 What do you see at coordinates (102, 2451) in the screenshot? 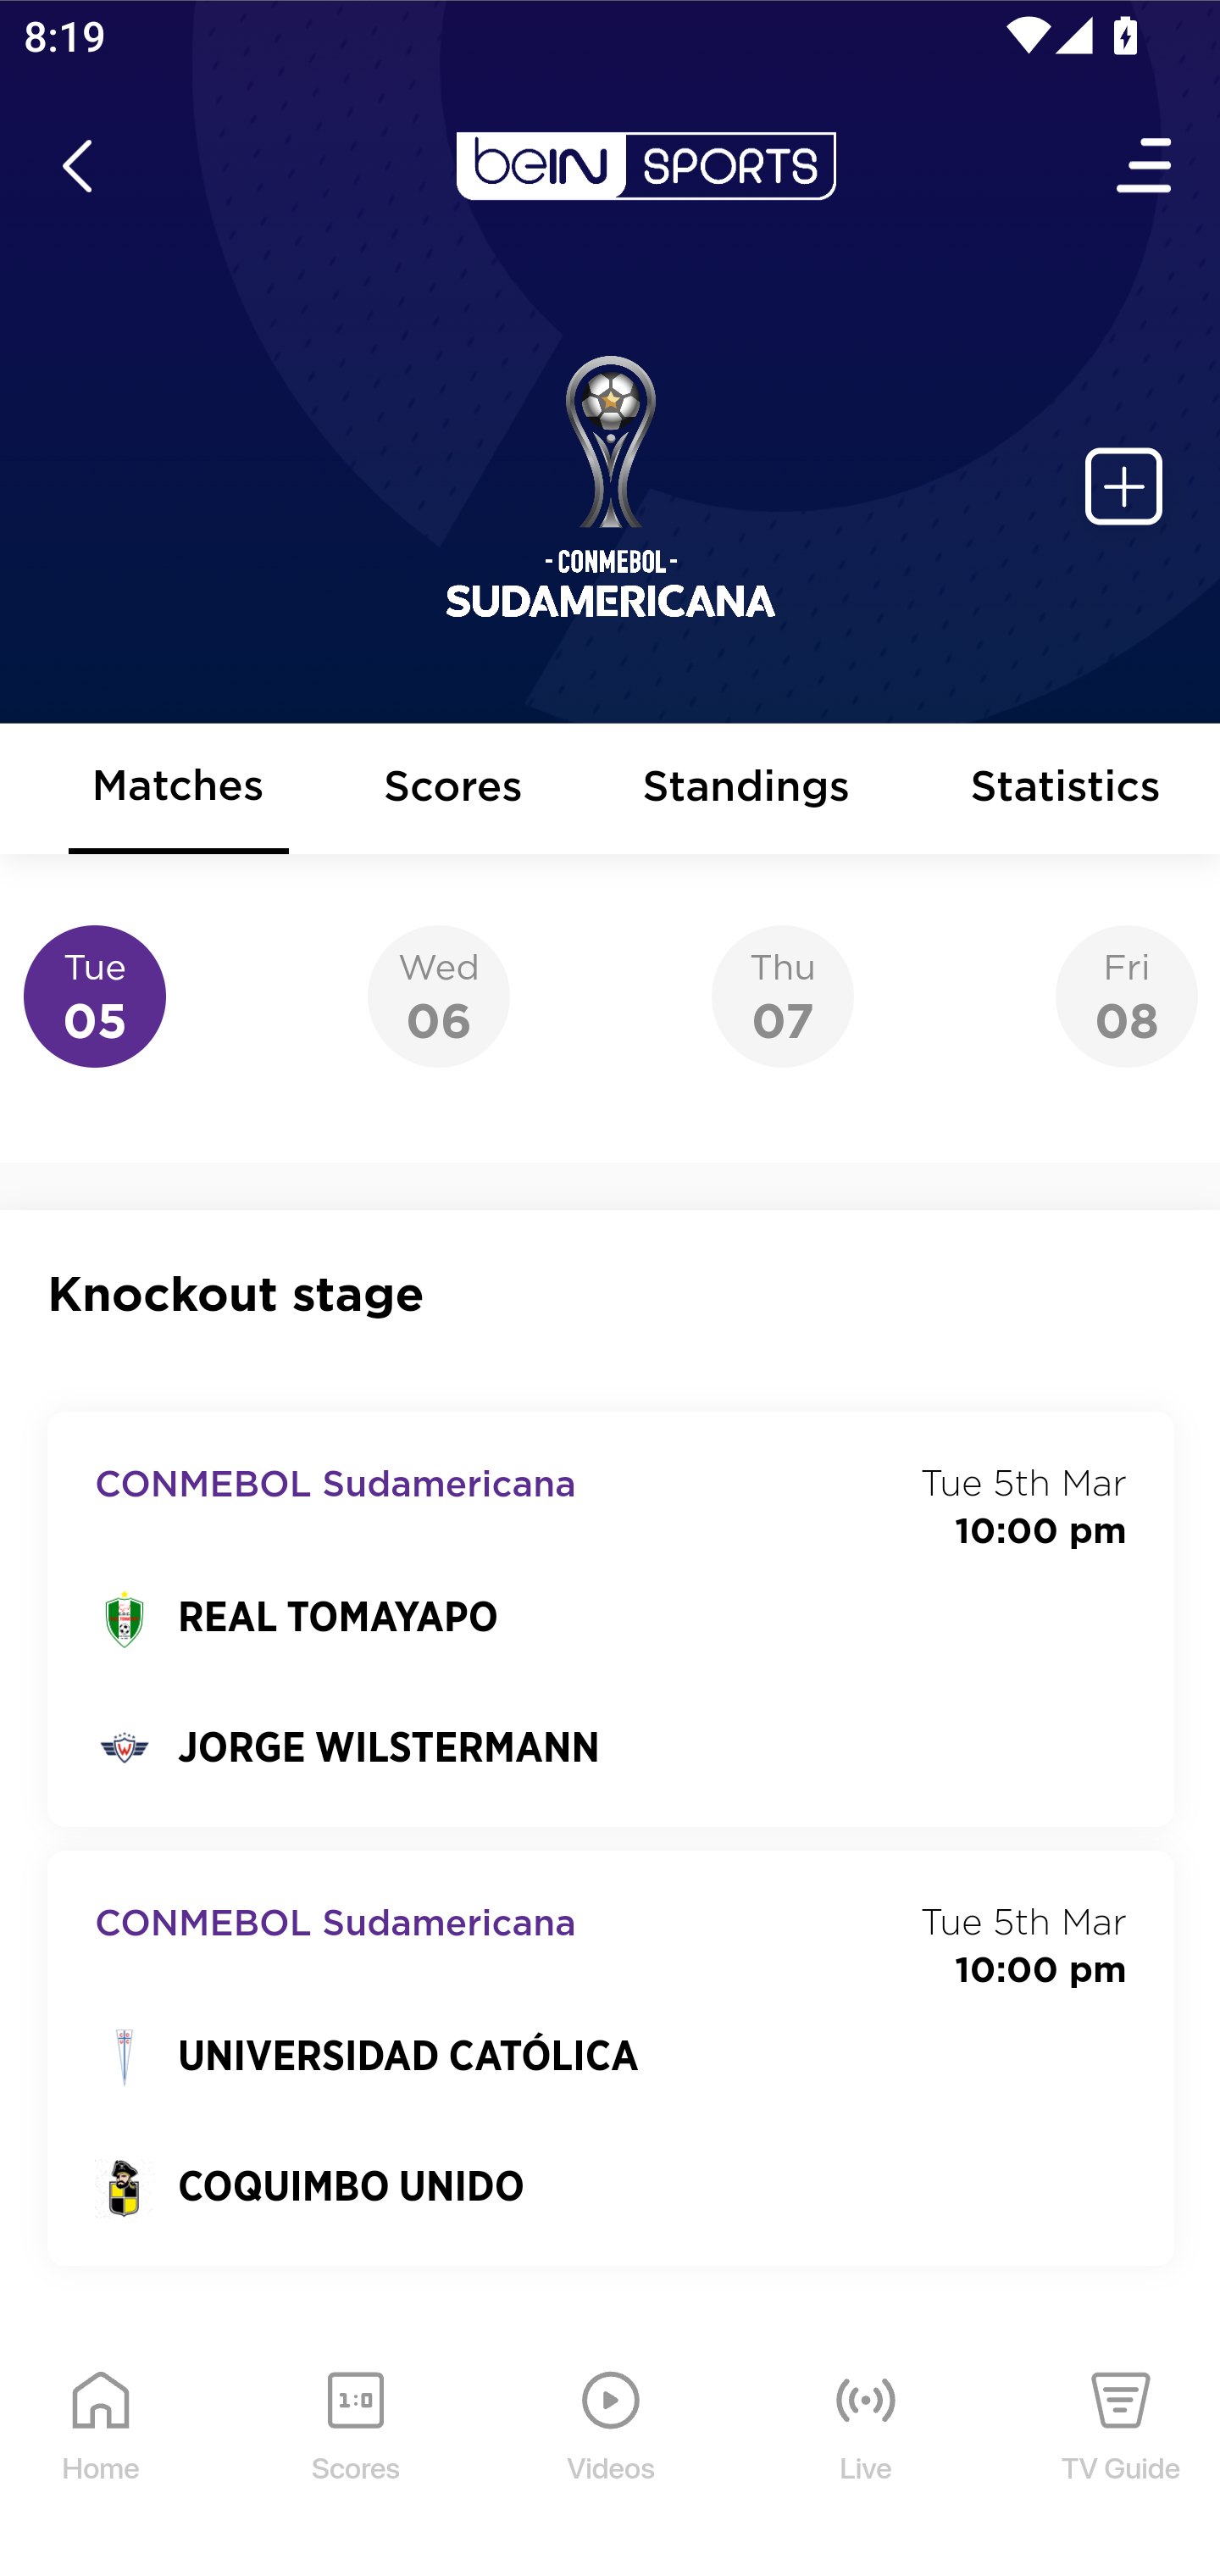
I see `Home Home Icon Home` at bounding box center [102, 2451].